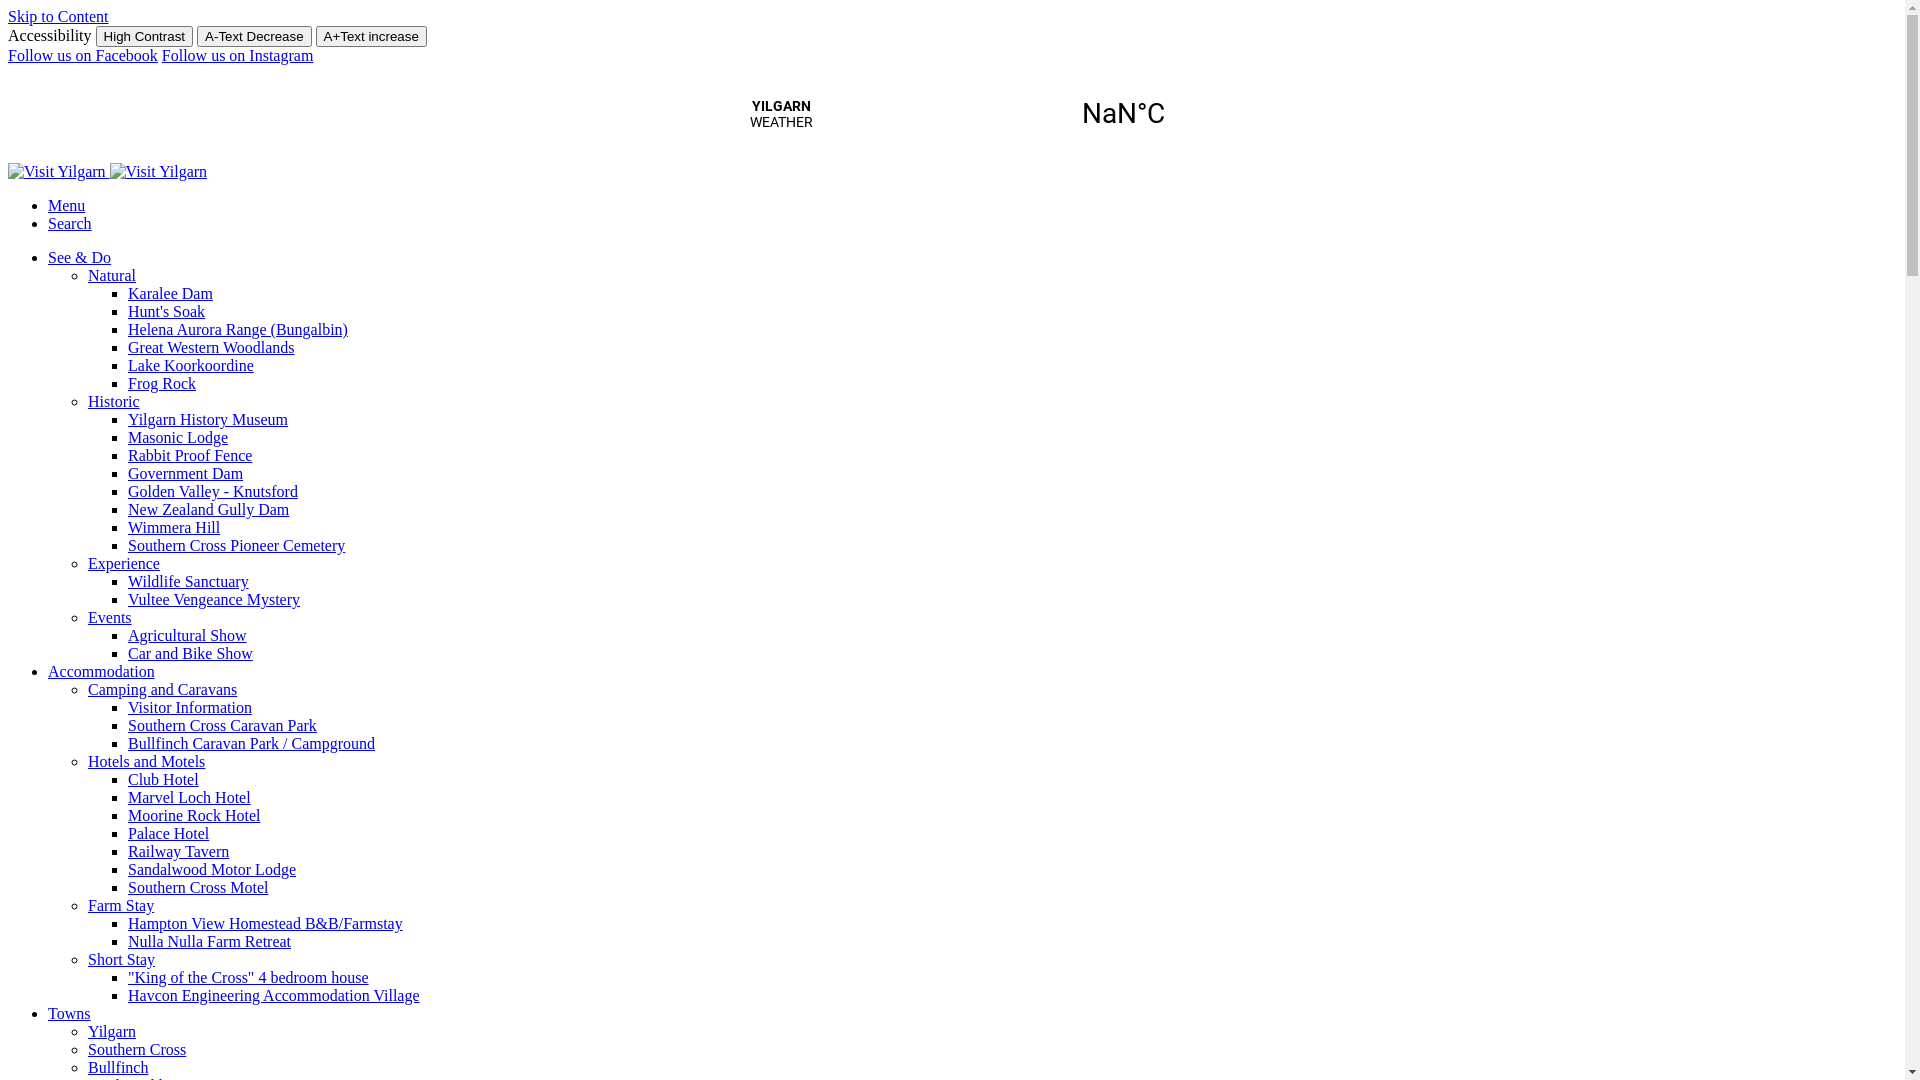 Image resolution: width=1920 pixels, height=1080 pixels. I want to click on Skip to Content, so click(58, 16).